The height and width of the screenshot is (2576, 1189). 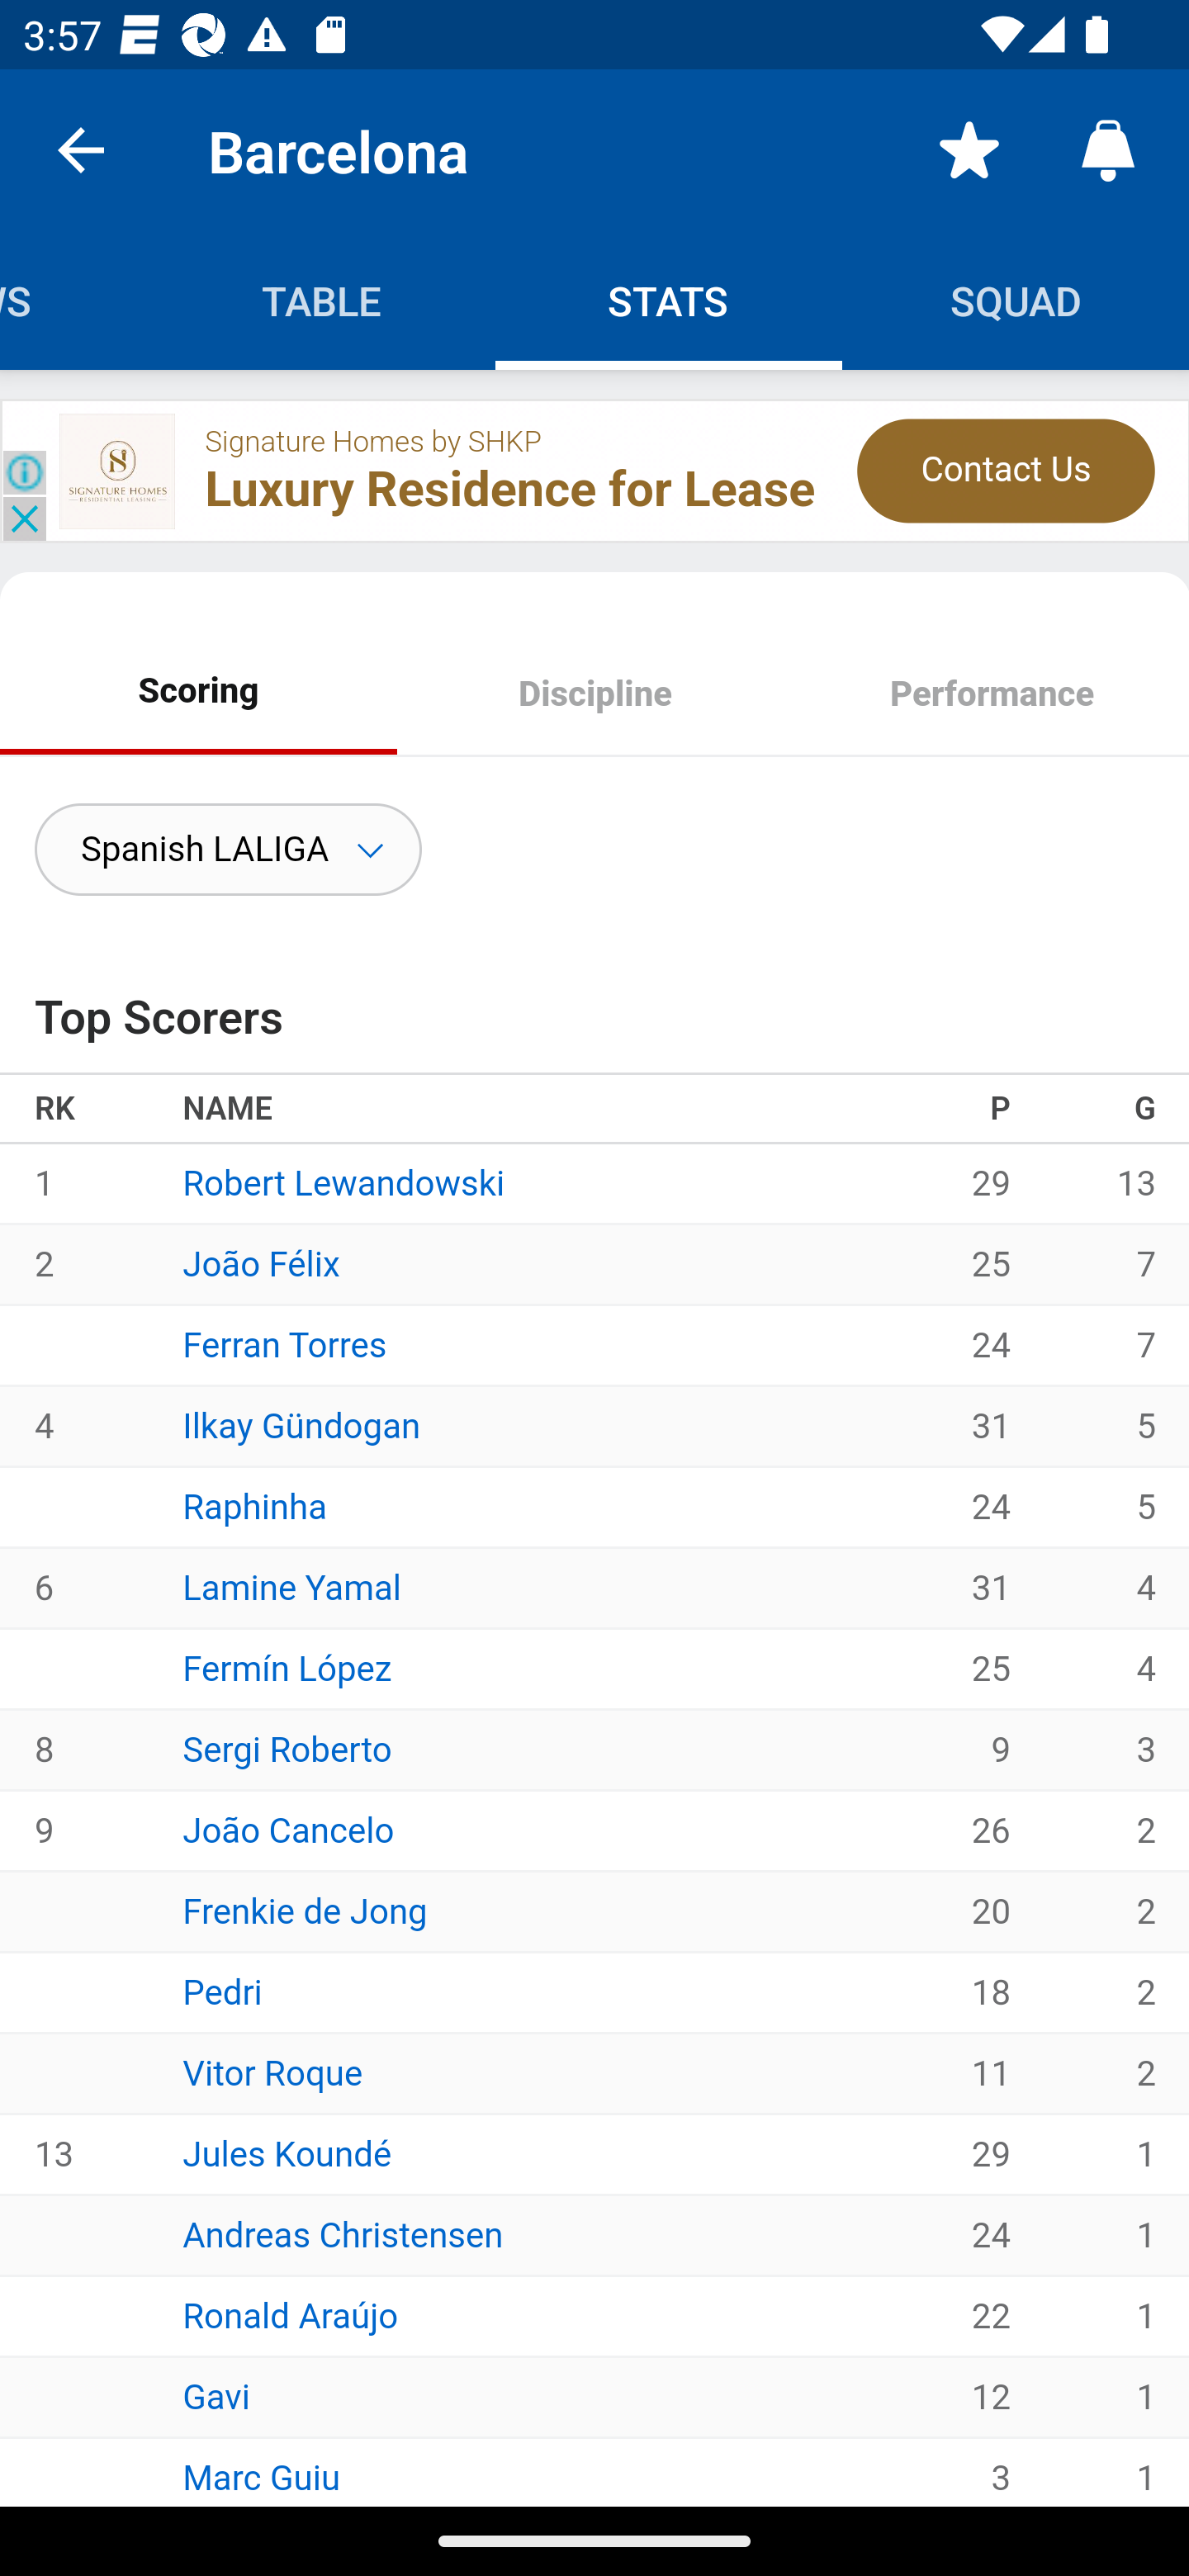 What do you see at coordinates (1016, 301) in the screenshot?
I see `Squad SQUAD` at bounding box center [1016, 301].